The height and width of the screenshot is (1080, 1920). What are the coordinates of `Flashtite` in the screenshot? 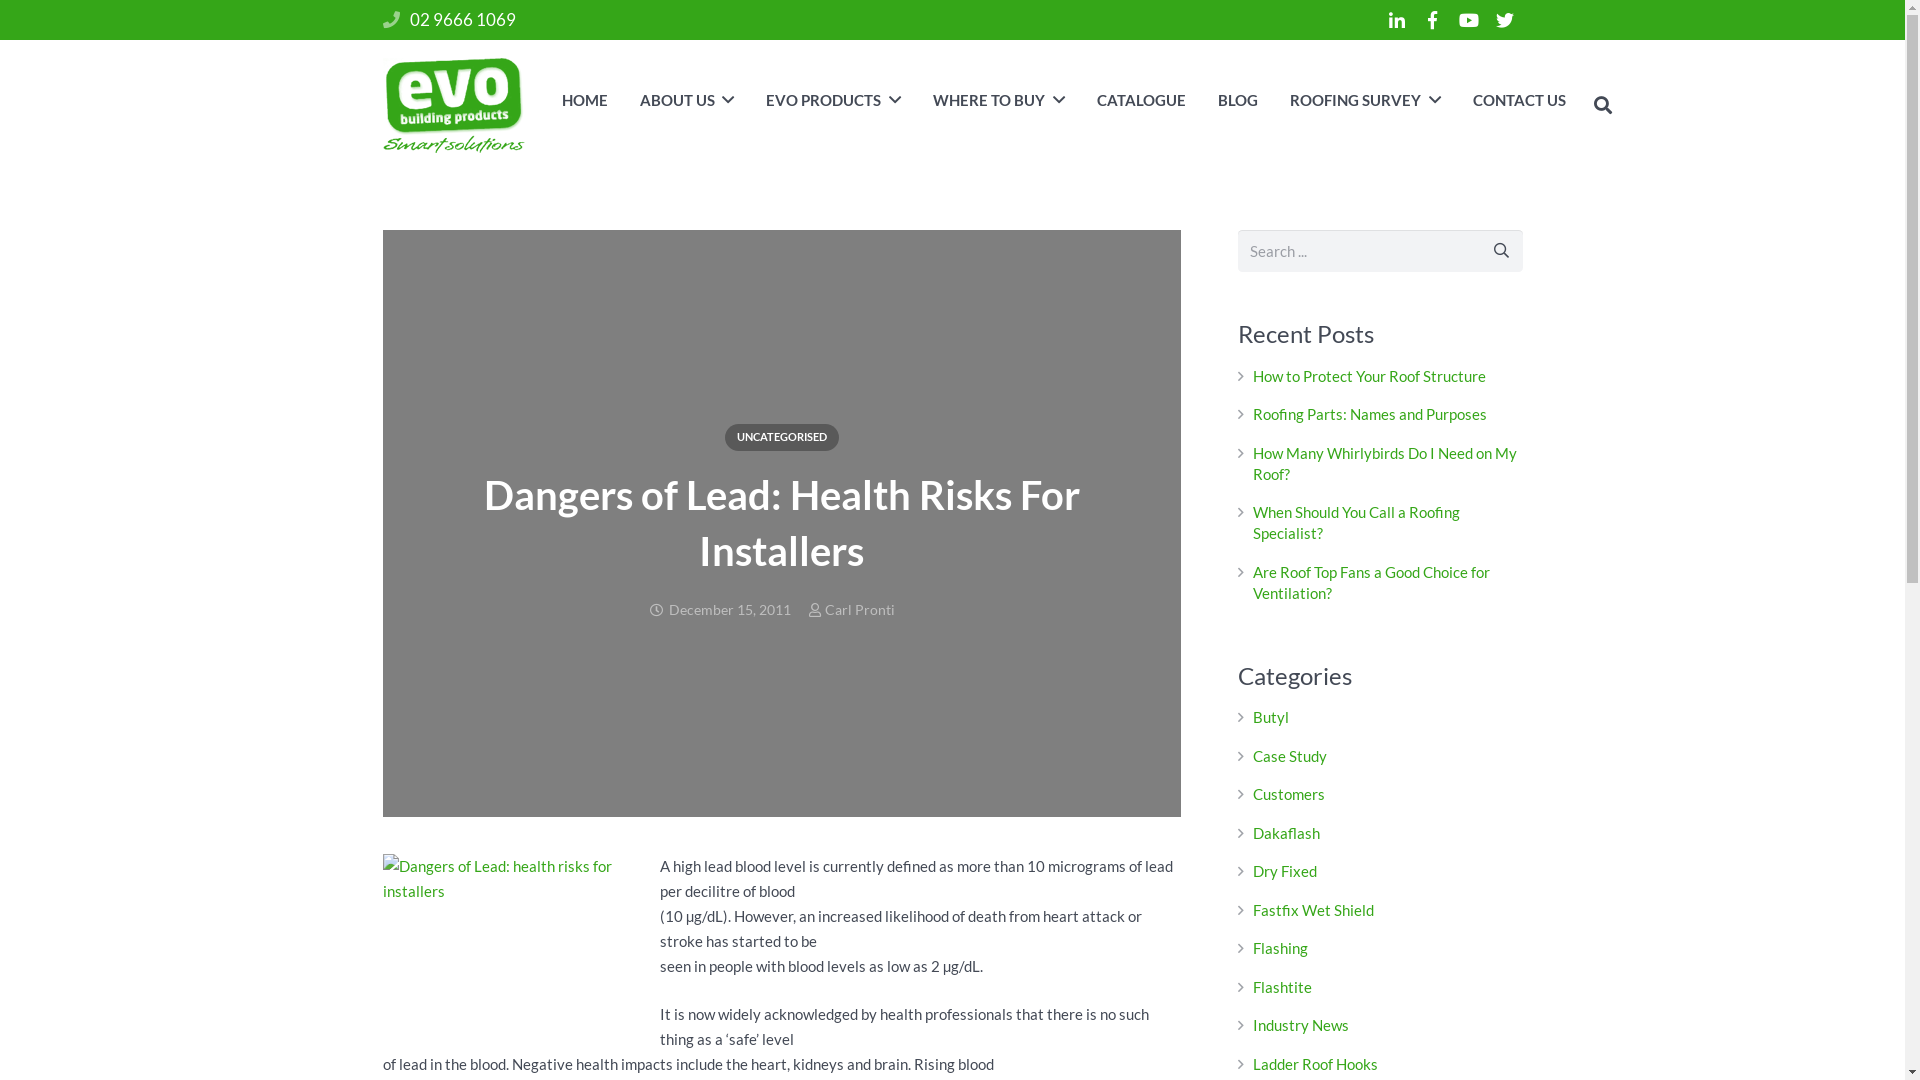 It's located at (1282, 987).